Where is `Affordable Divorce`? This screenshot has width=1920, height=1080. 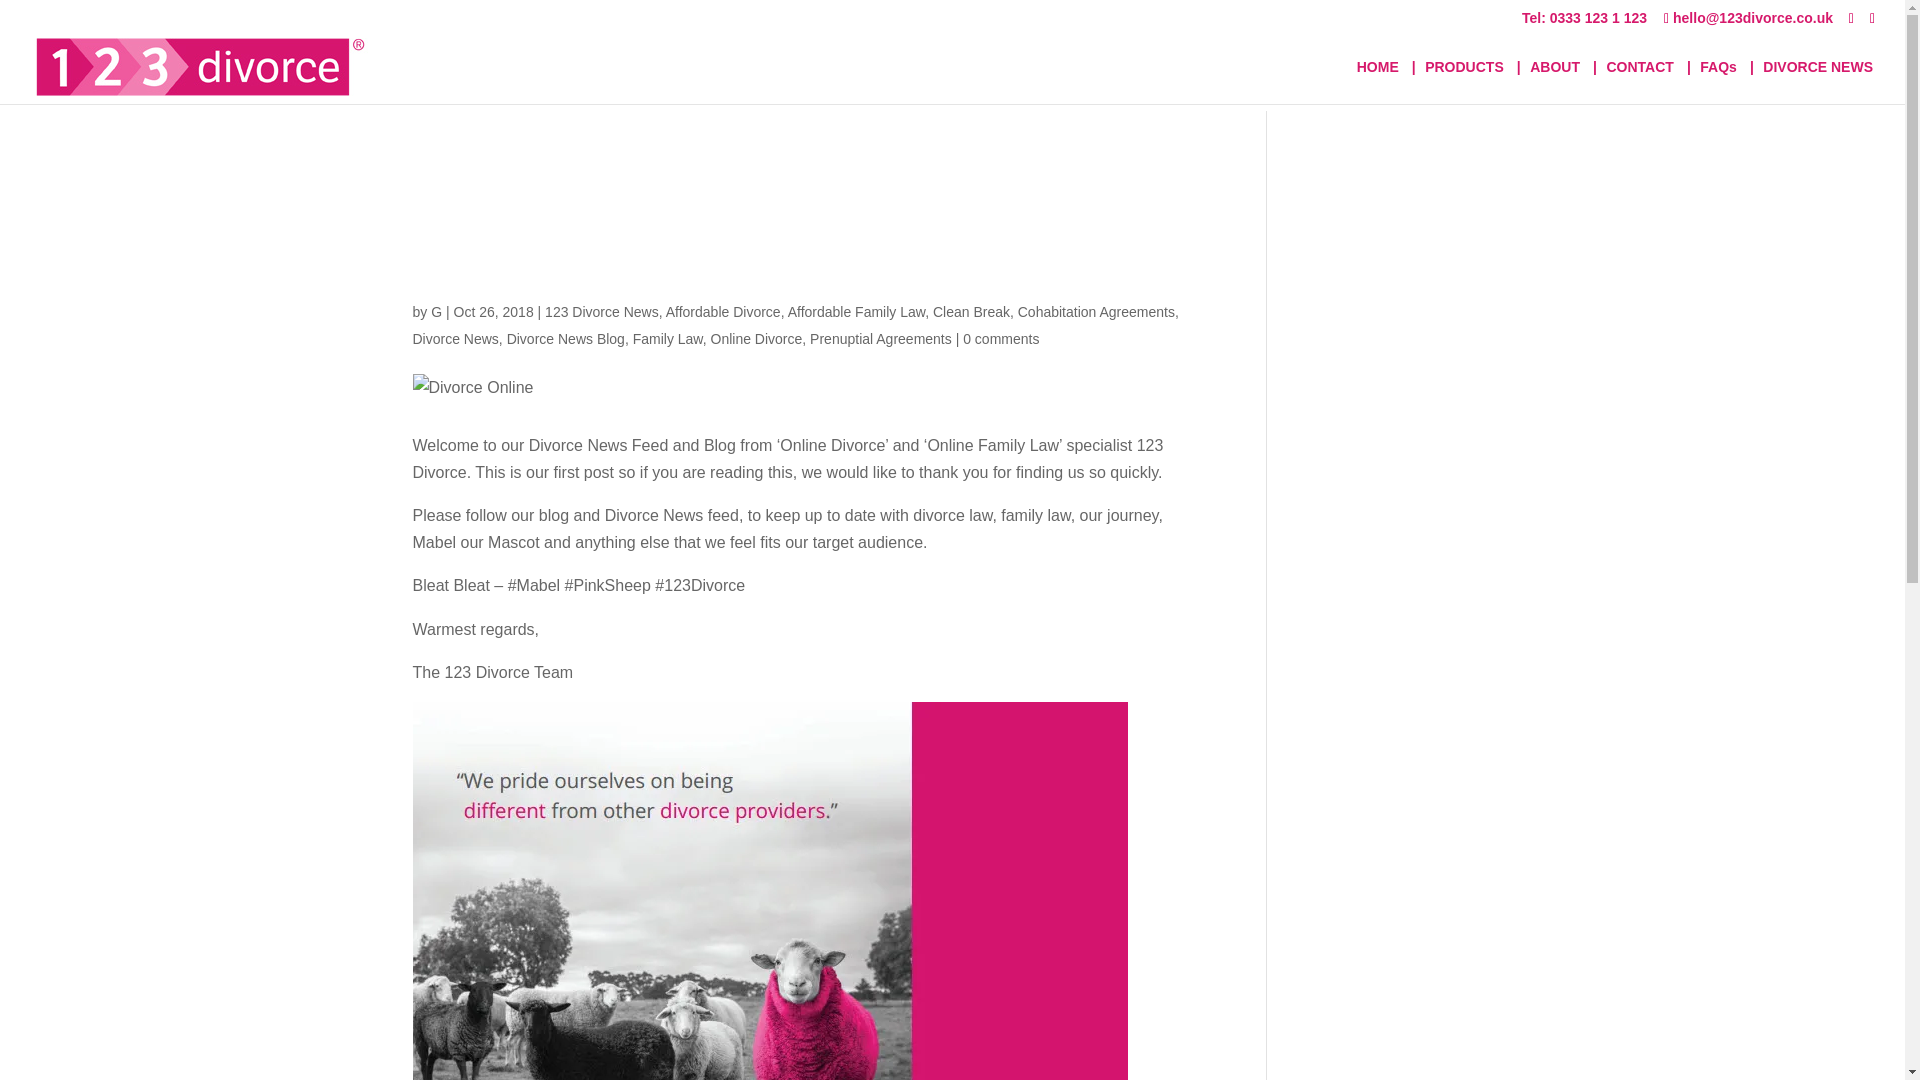
Affordable Divorce is located at coordinates (724, 311).